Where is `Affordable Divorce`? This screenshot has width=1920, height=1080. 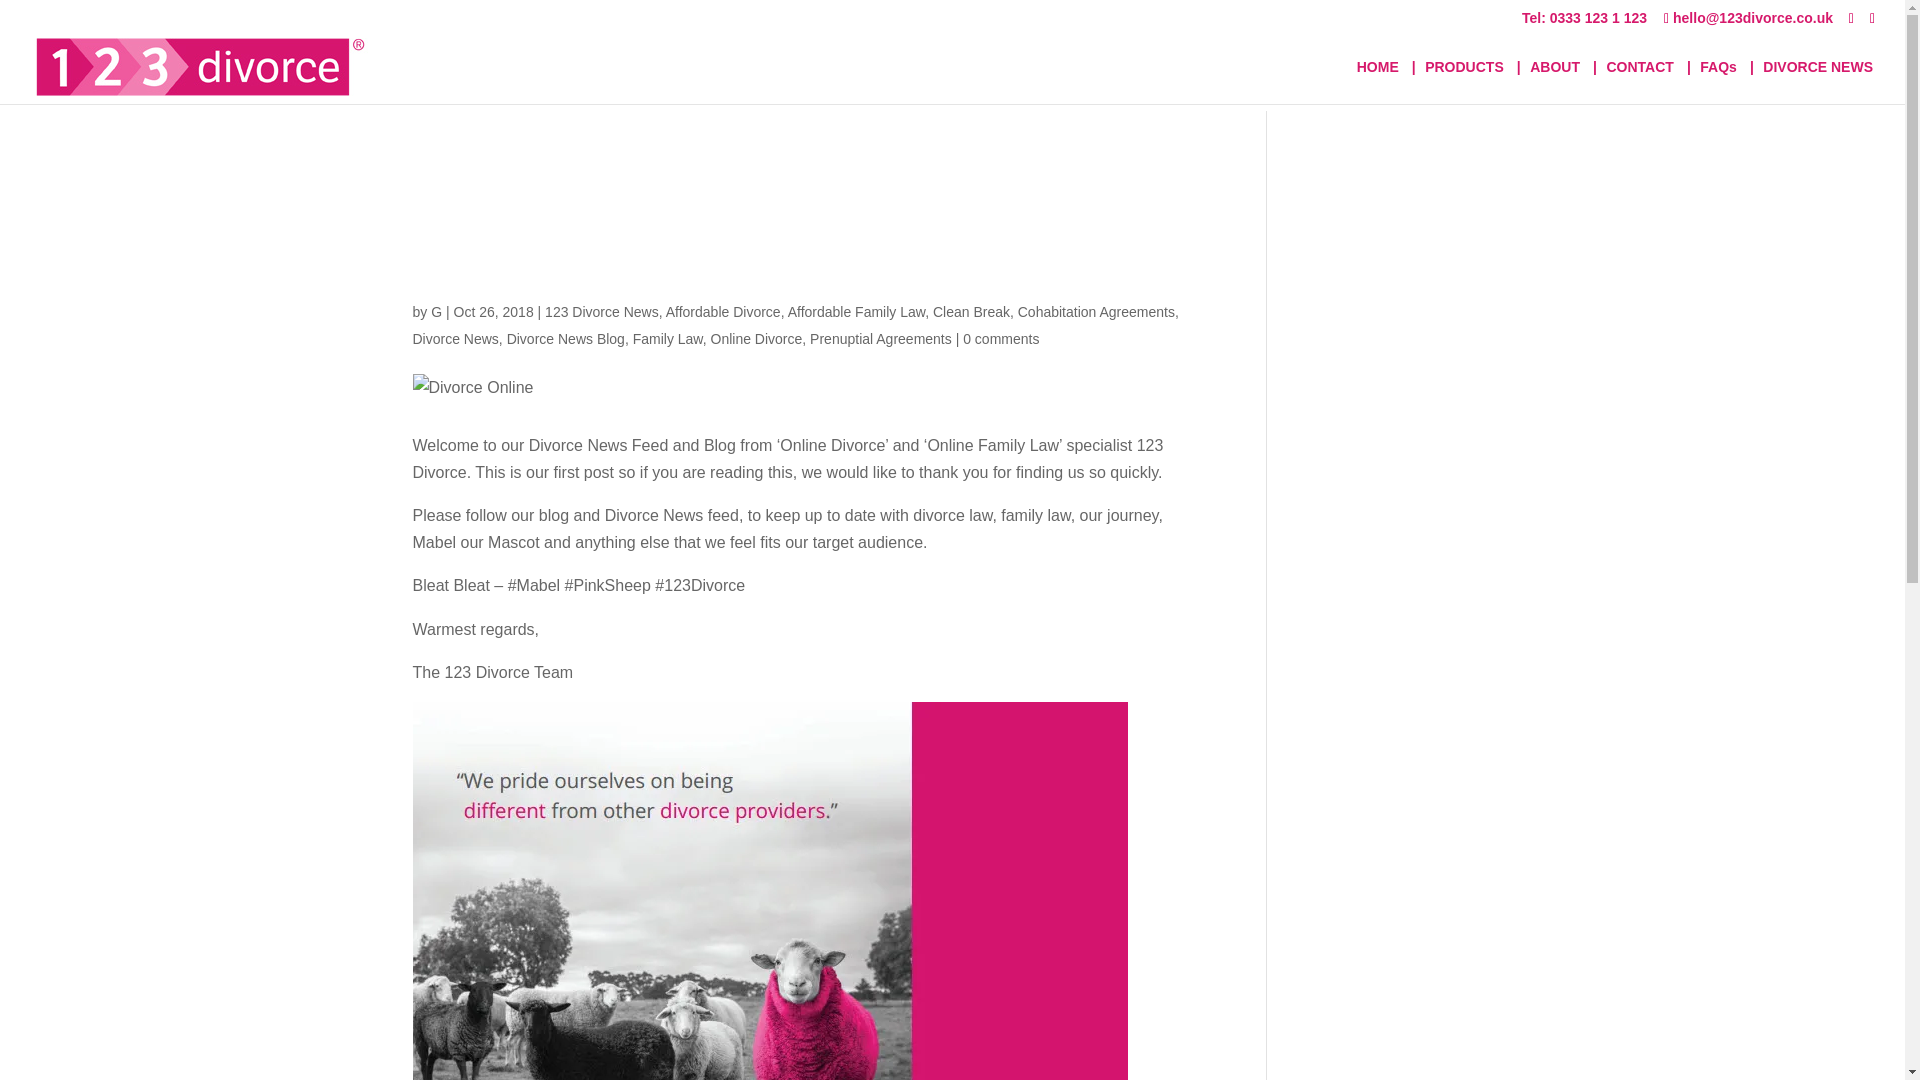
Affordable Divorce is located at coordinates (724, 311).